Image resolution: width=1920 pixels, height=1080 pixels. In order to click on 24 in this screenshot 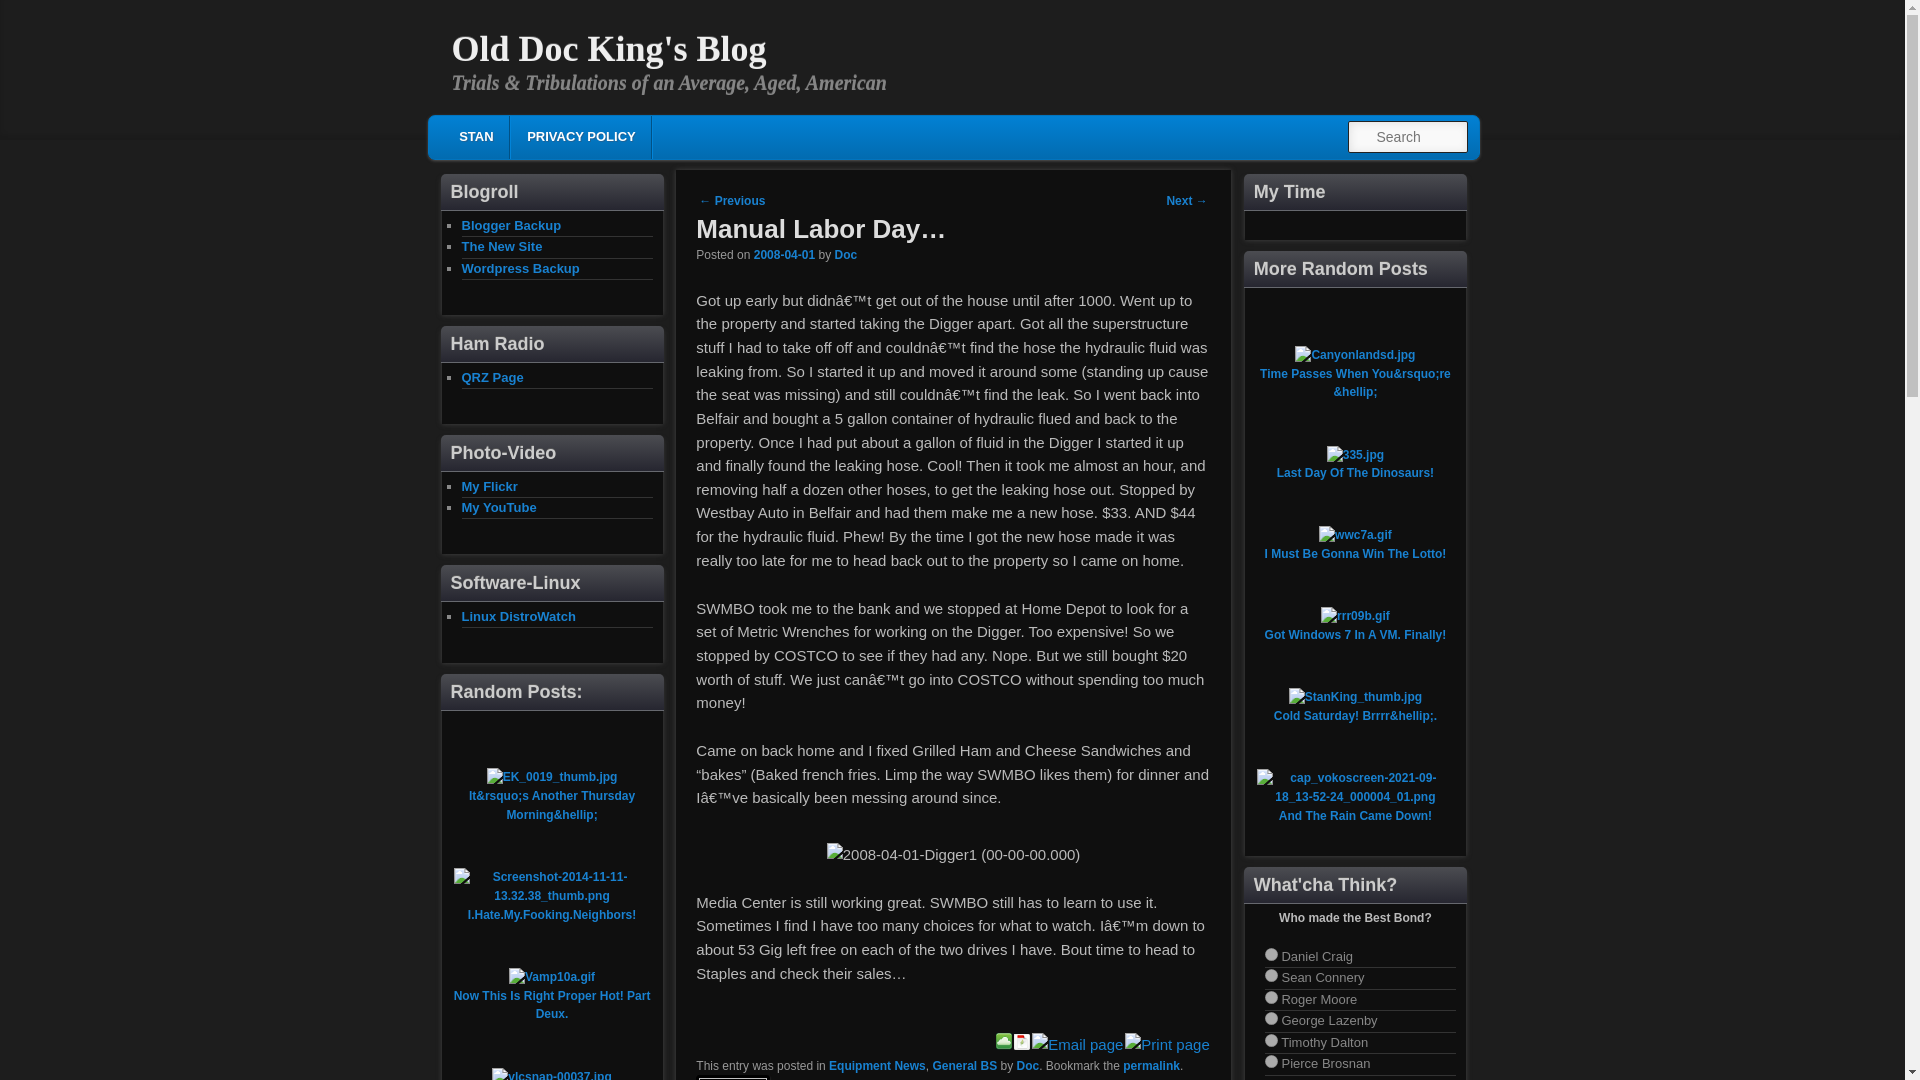, I will do `click(1272, 1018)`.